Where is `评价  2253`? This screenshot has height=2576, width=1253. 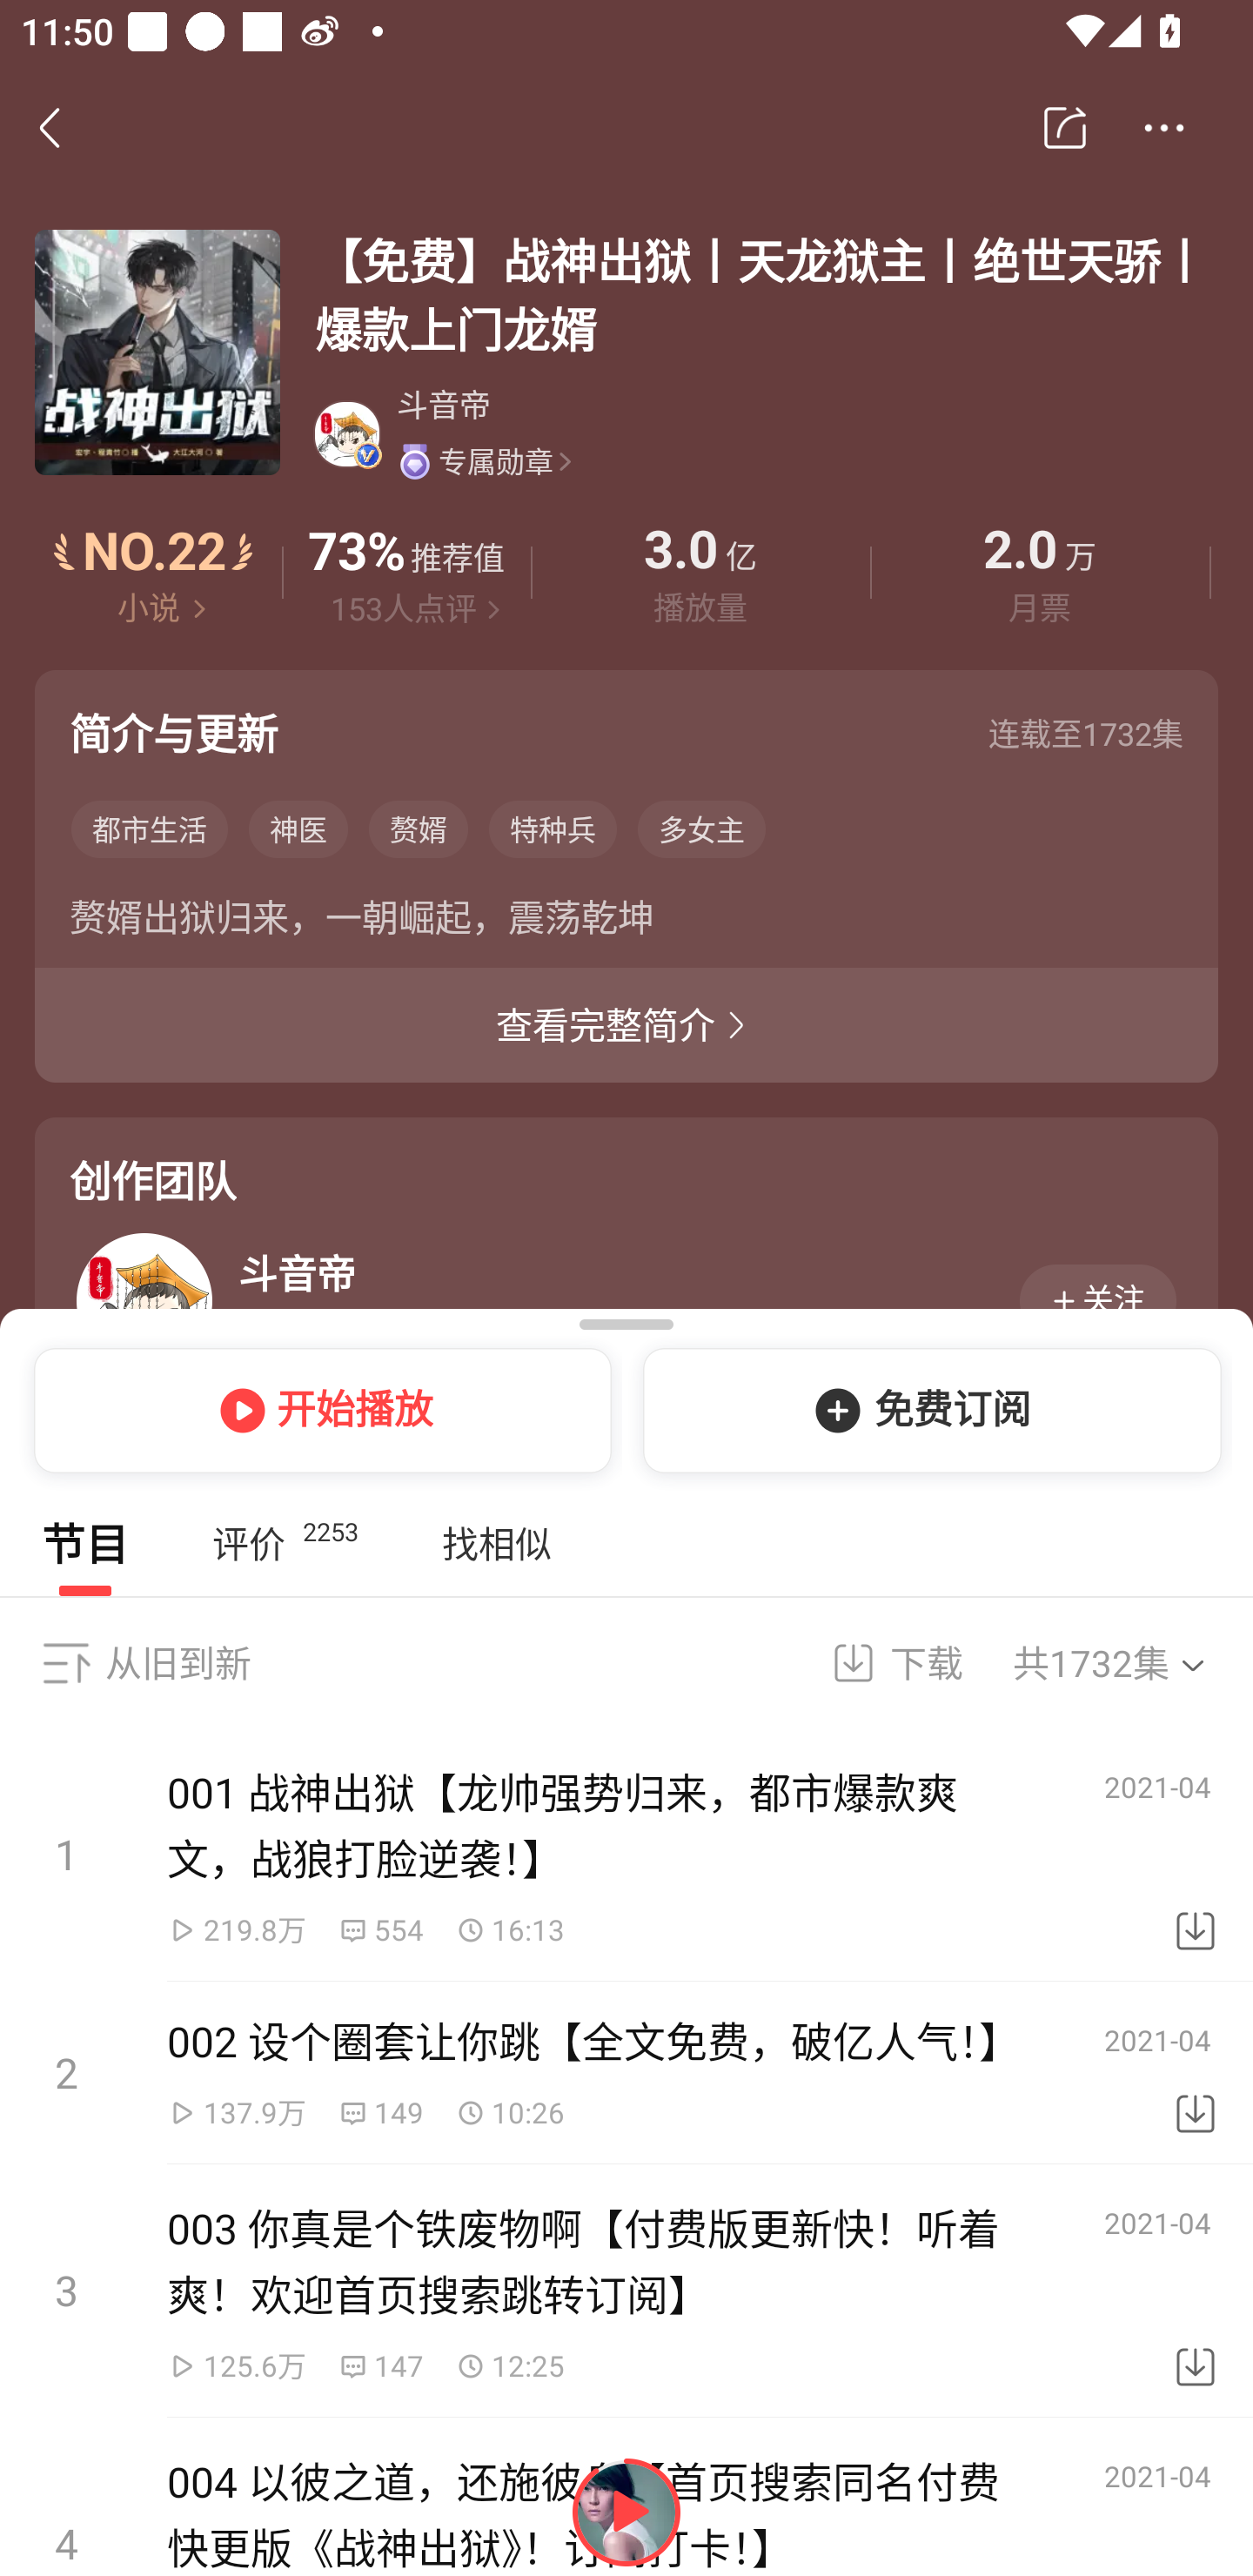
评价  2253 is located at coordinates (285, 1544).